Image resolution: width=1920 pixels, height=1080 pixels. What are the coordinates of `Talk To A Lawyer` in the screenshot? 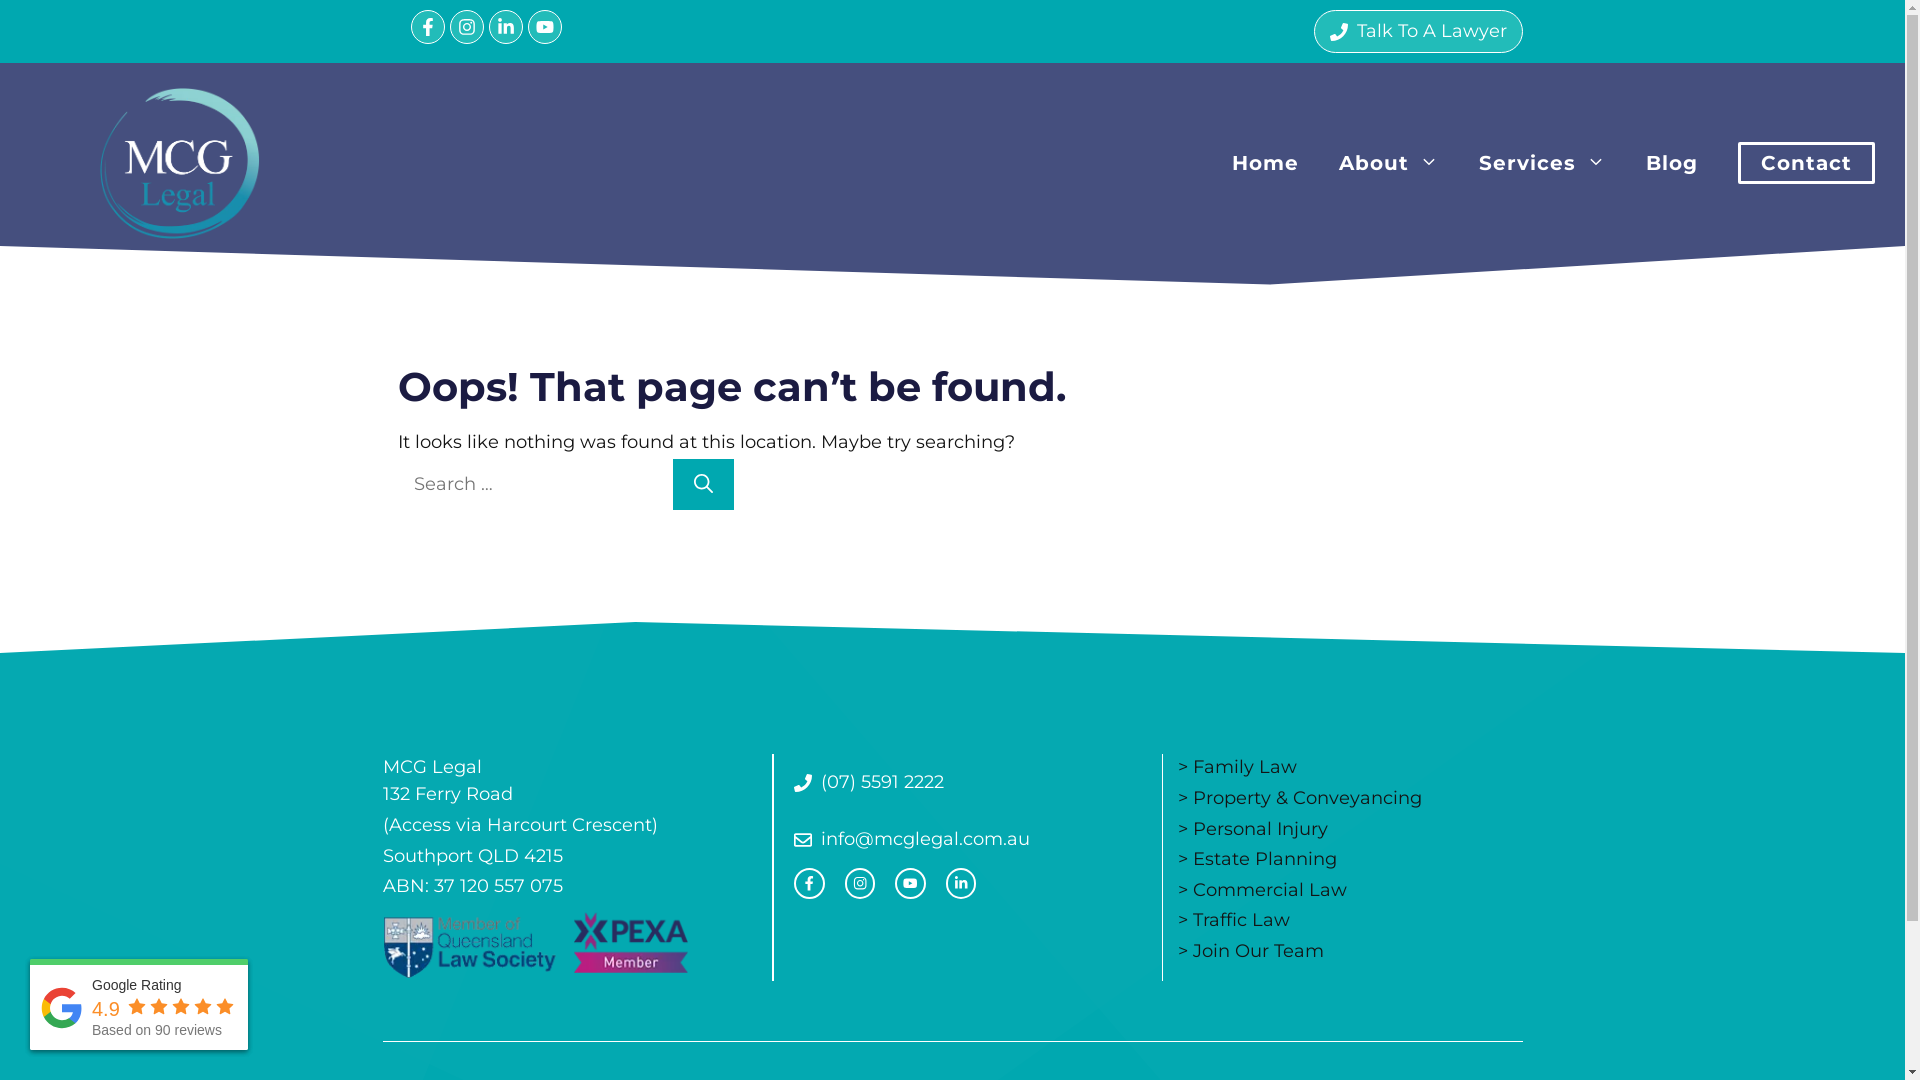 It's located at (1418, 32).